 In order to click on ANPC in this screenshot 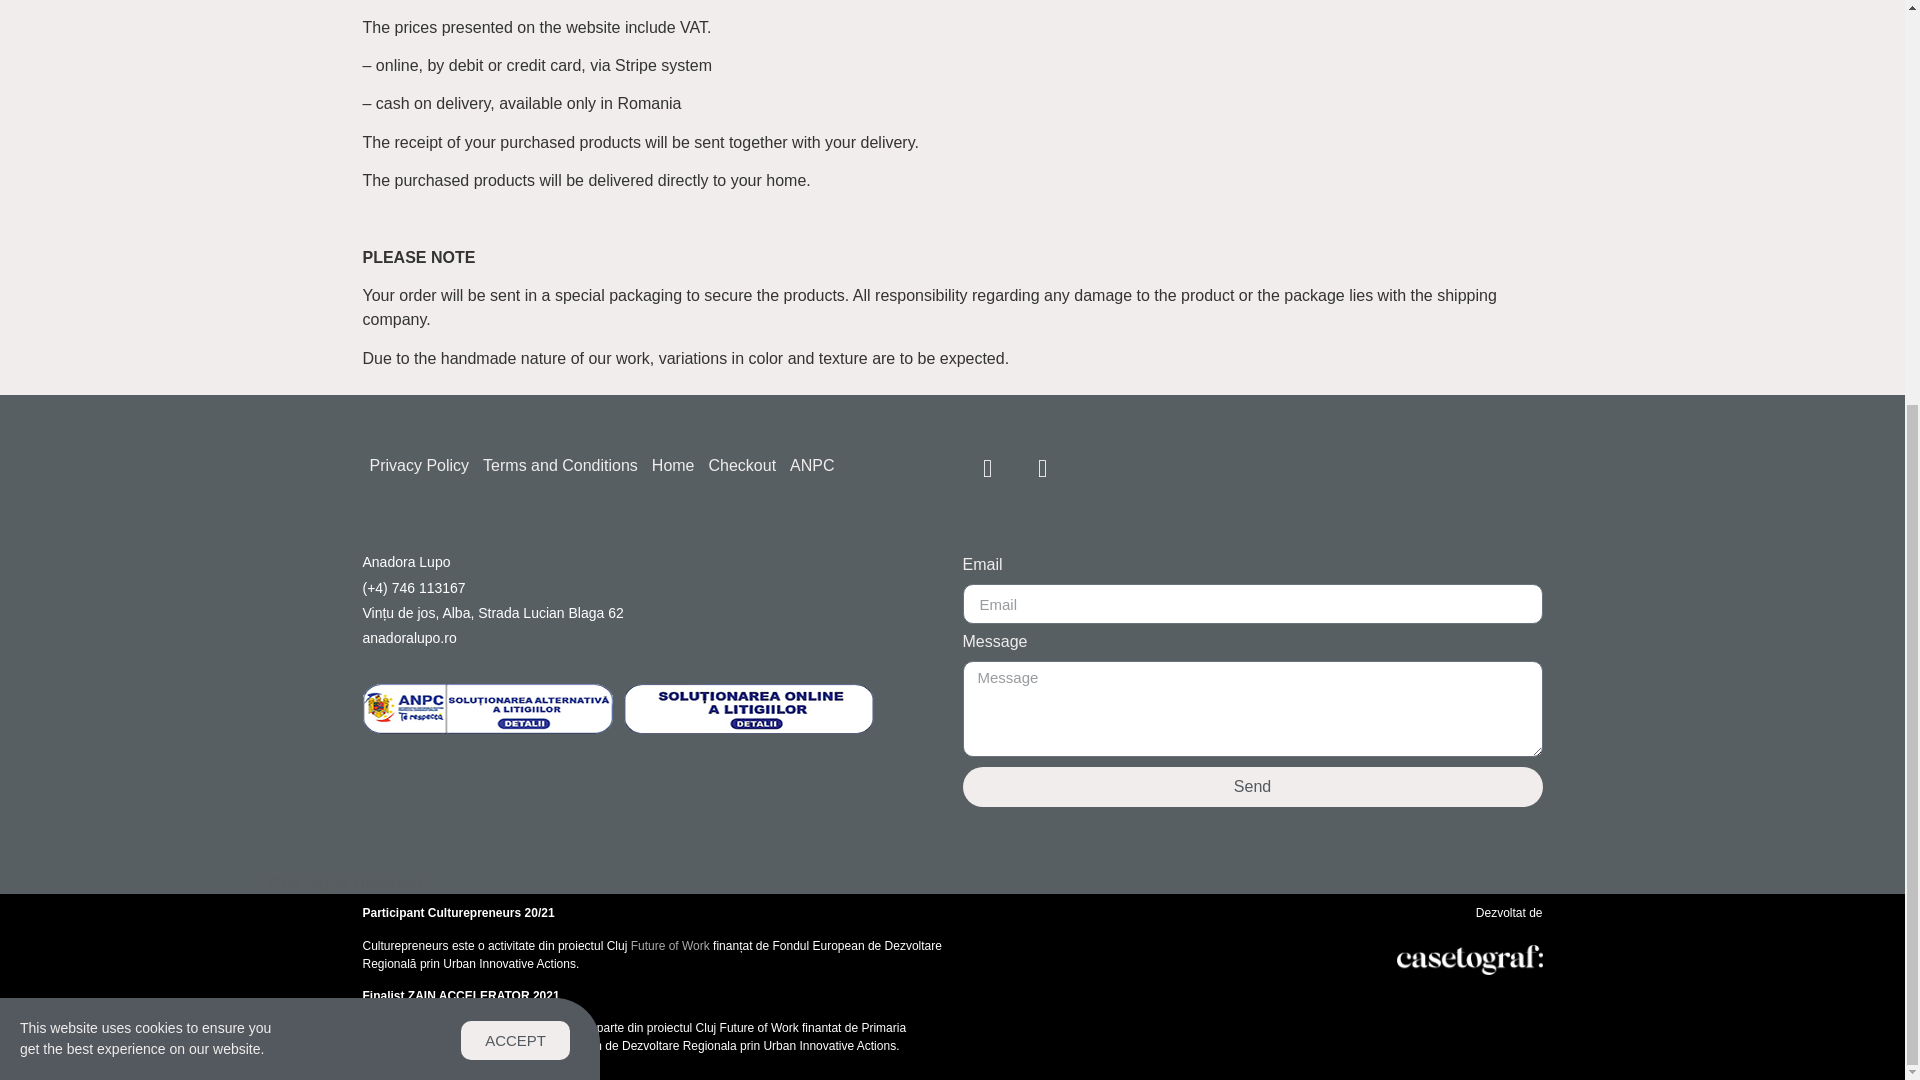, I will do `click(812, 466)`.